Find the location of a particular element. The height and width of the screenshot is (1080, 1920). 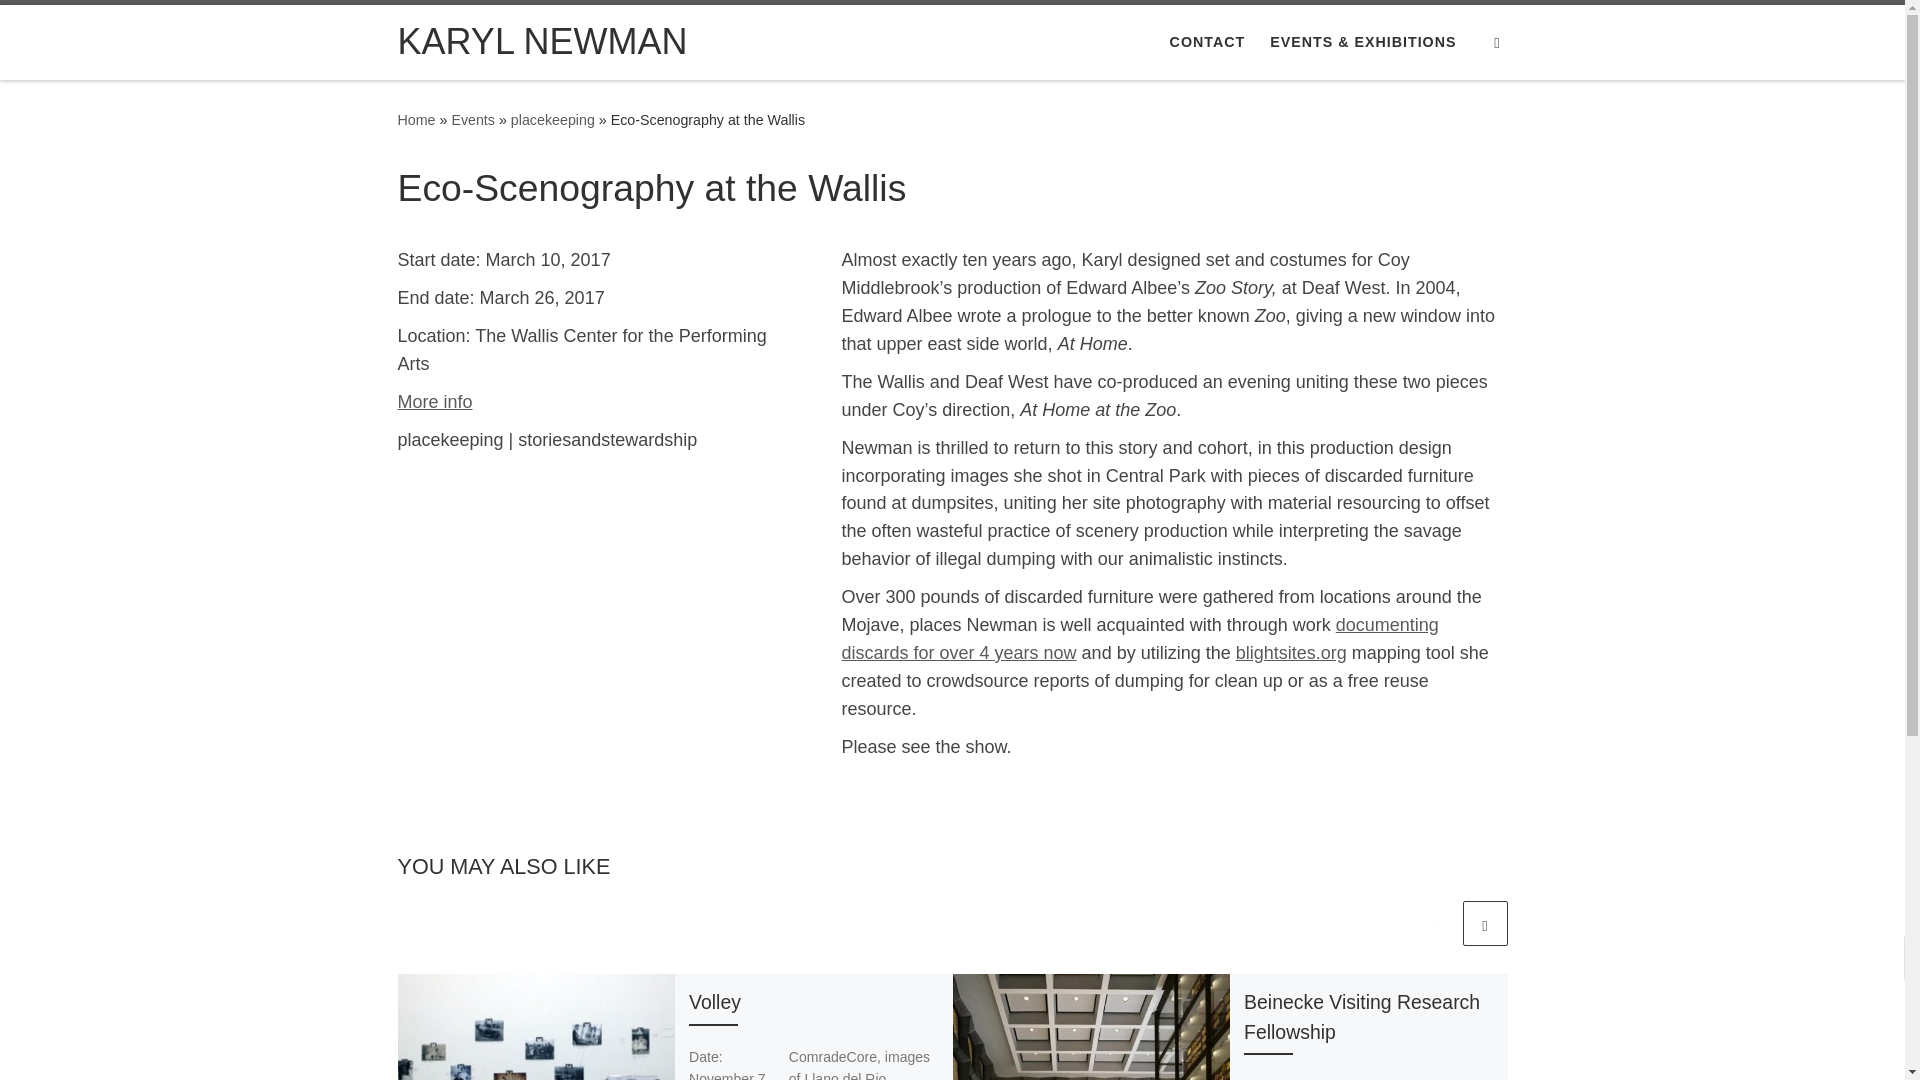

documenting discards for over 4 years now is located at coordinates (1140, 638).